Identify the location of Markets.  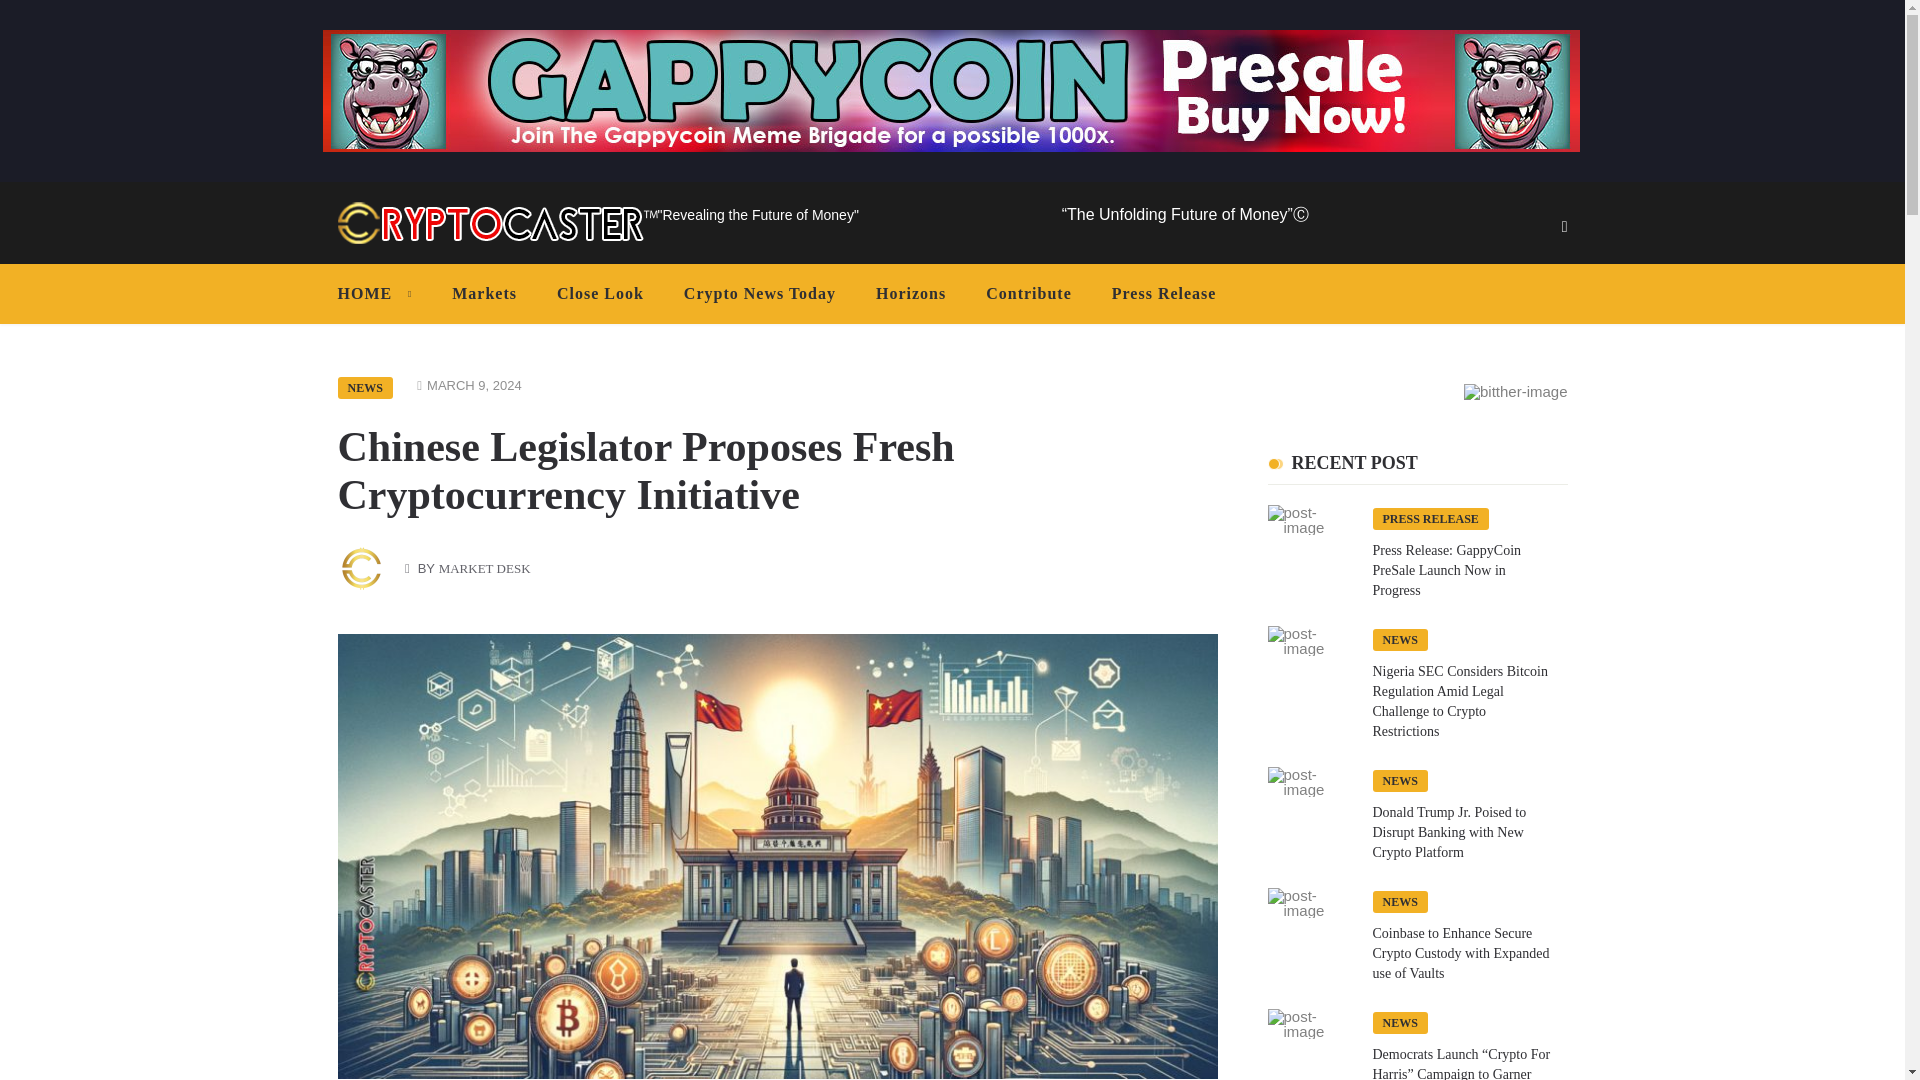
(484, 294).